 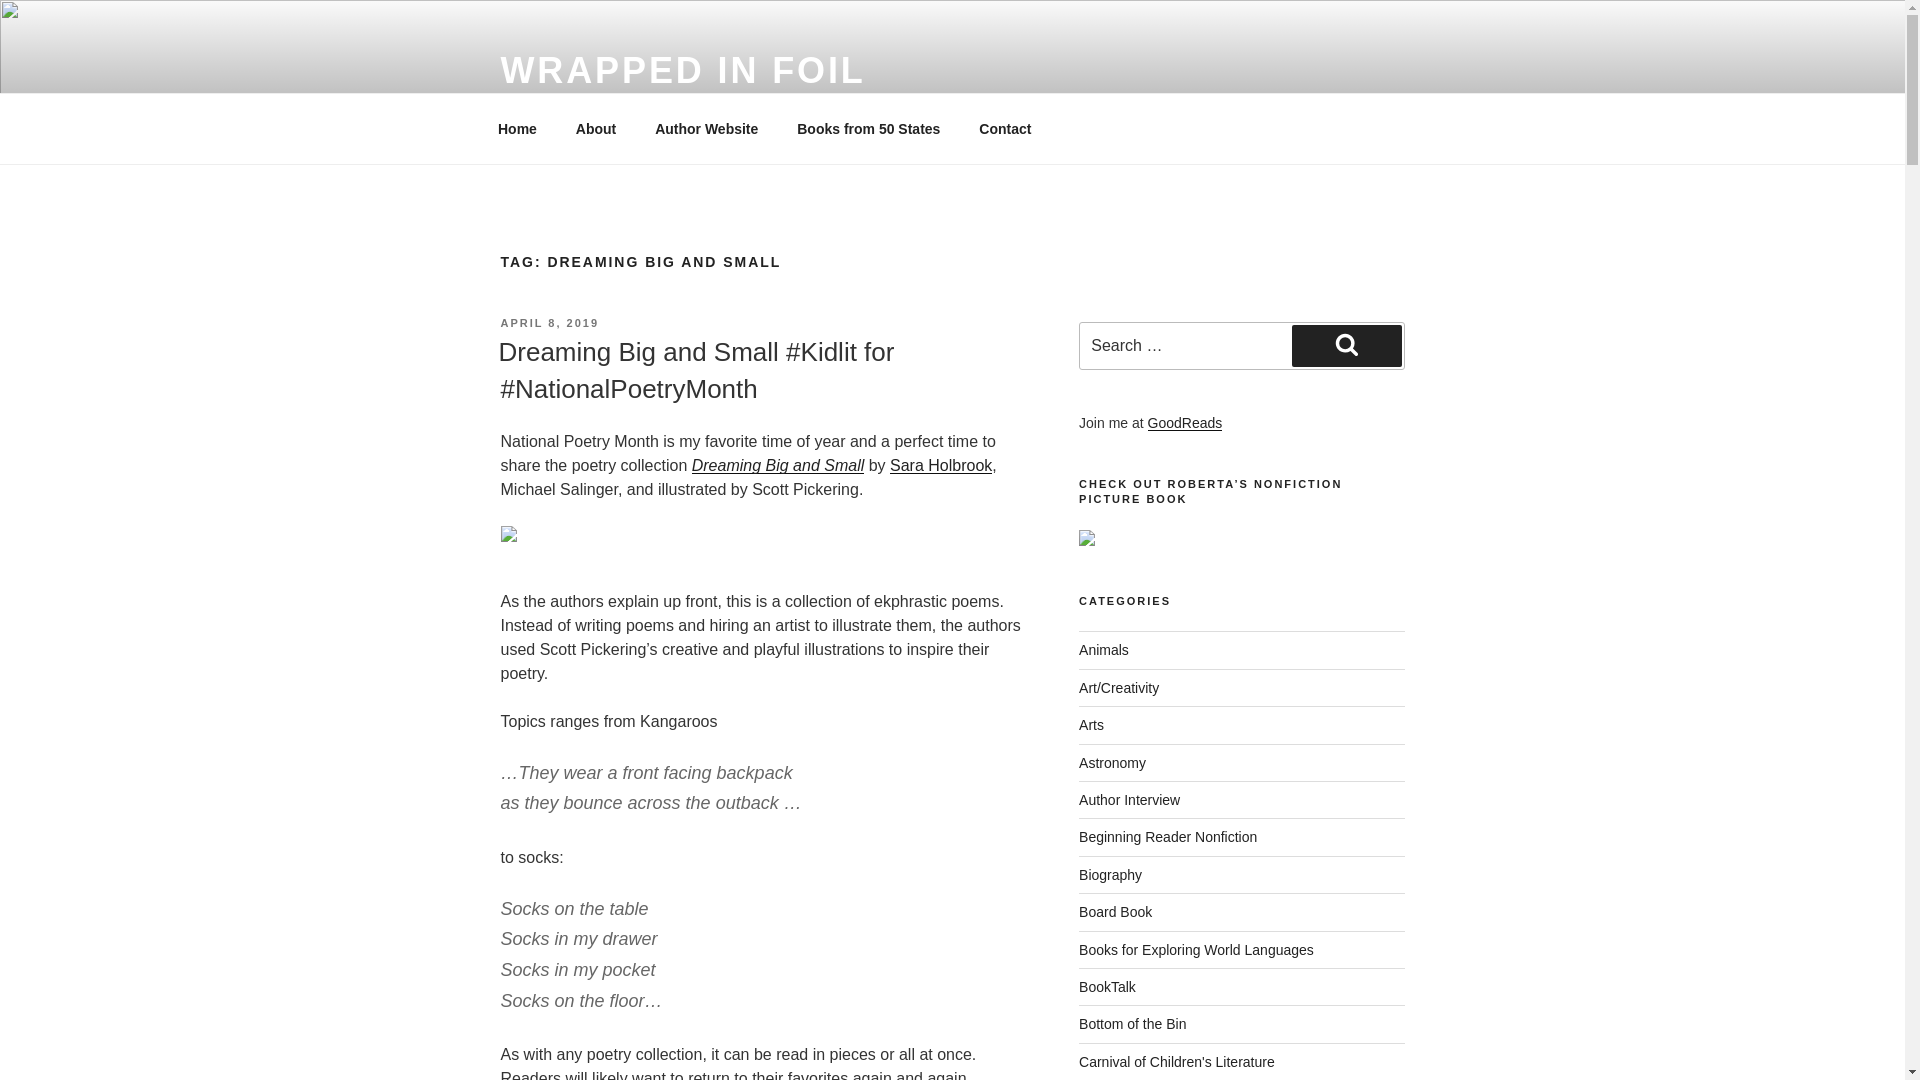 What do you see at coordinates (1186, 422) in the screenshot?
I see `GoodReads` at bounding box center [1186, 422].